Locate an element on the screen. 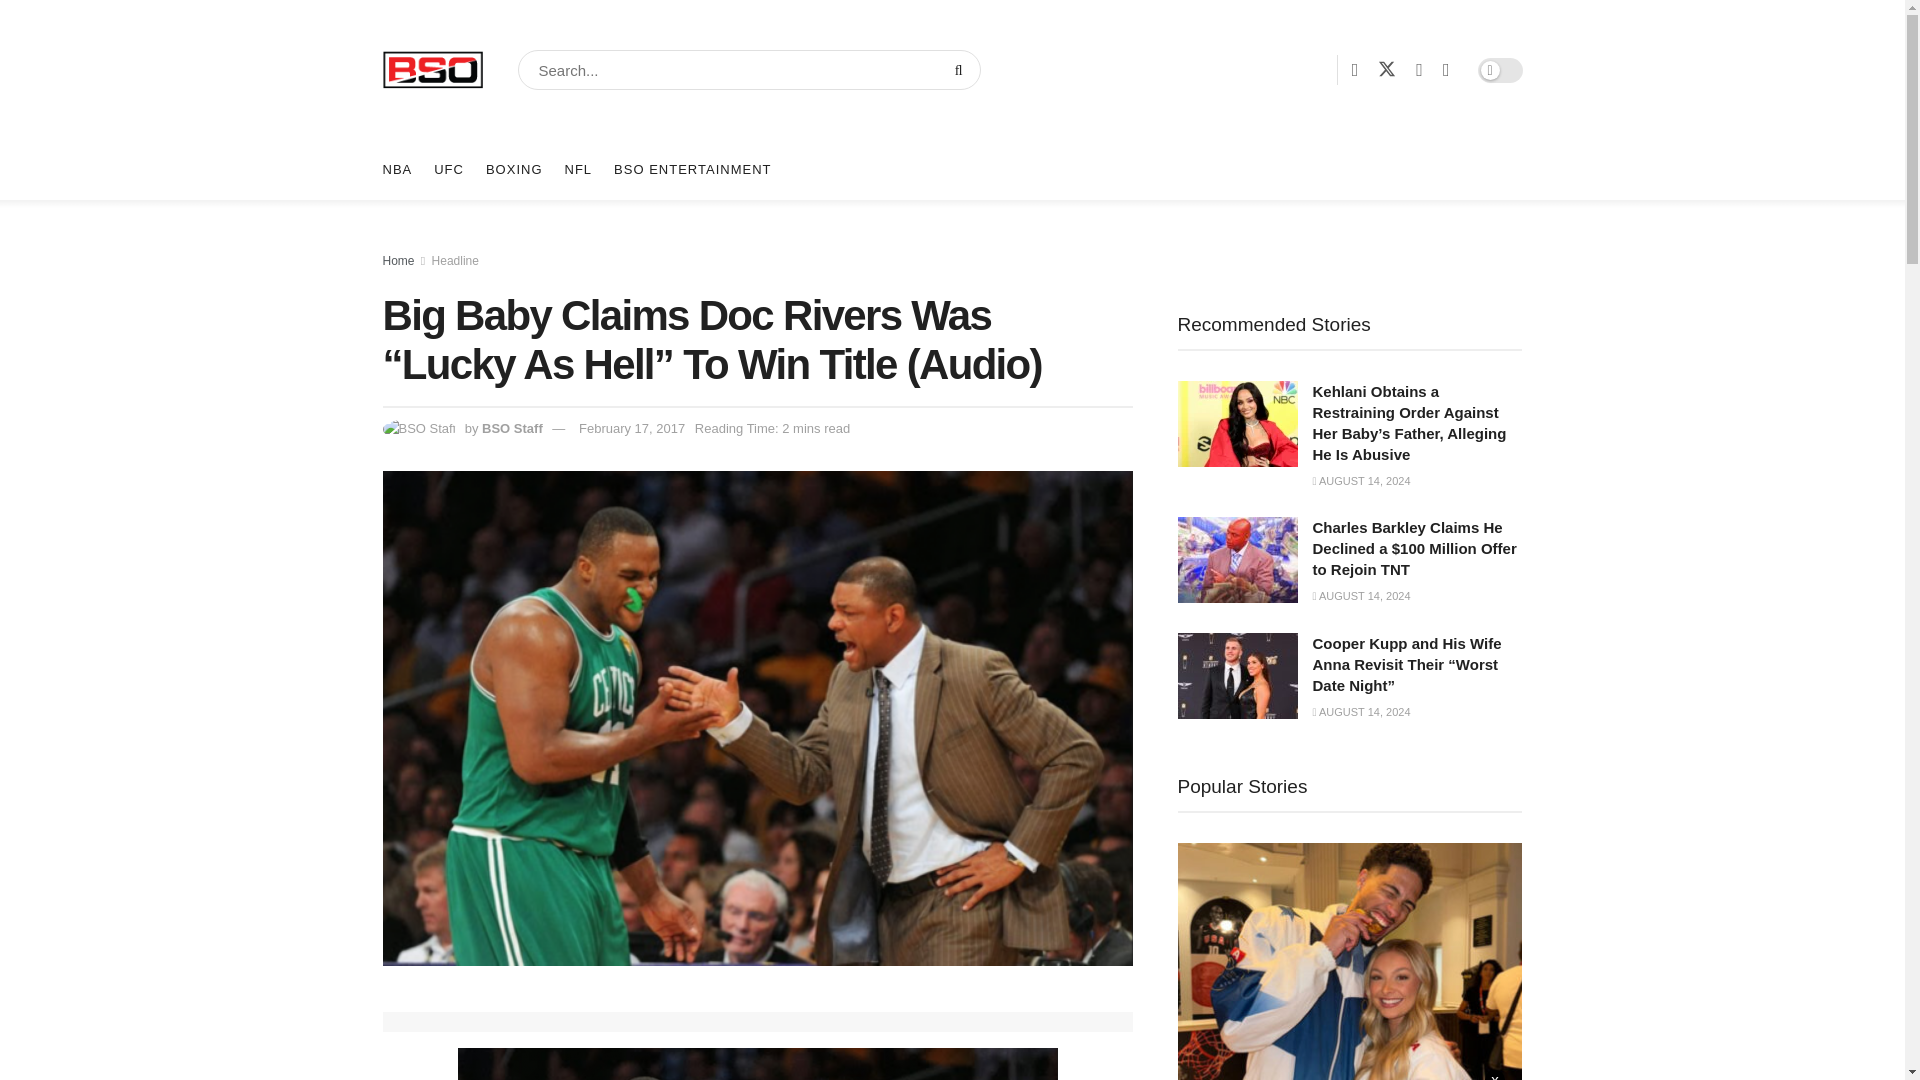 The height and width of the screenshot is (1080, 1920). Headline is located at coordinates (455, 260).